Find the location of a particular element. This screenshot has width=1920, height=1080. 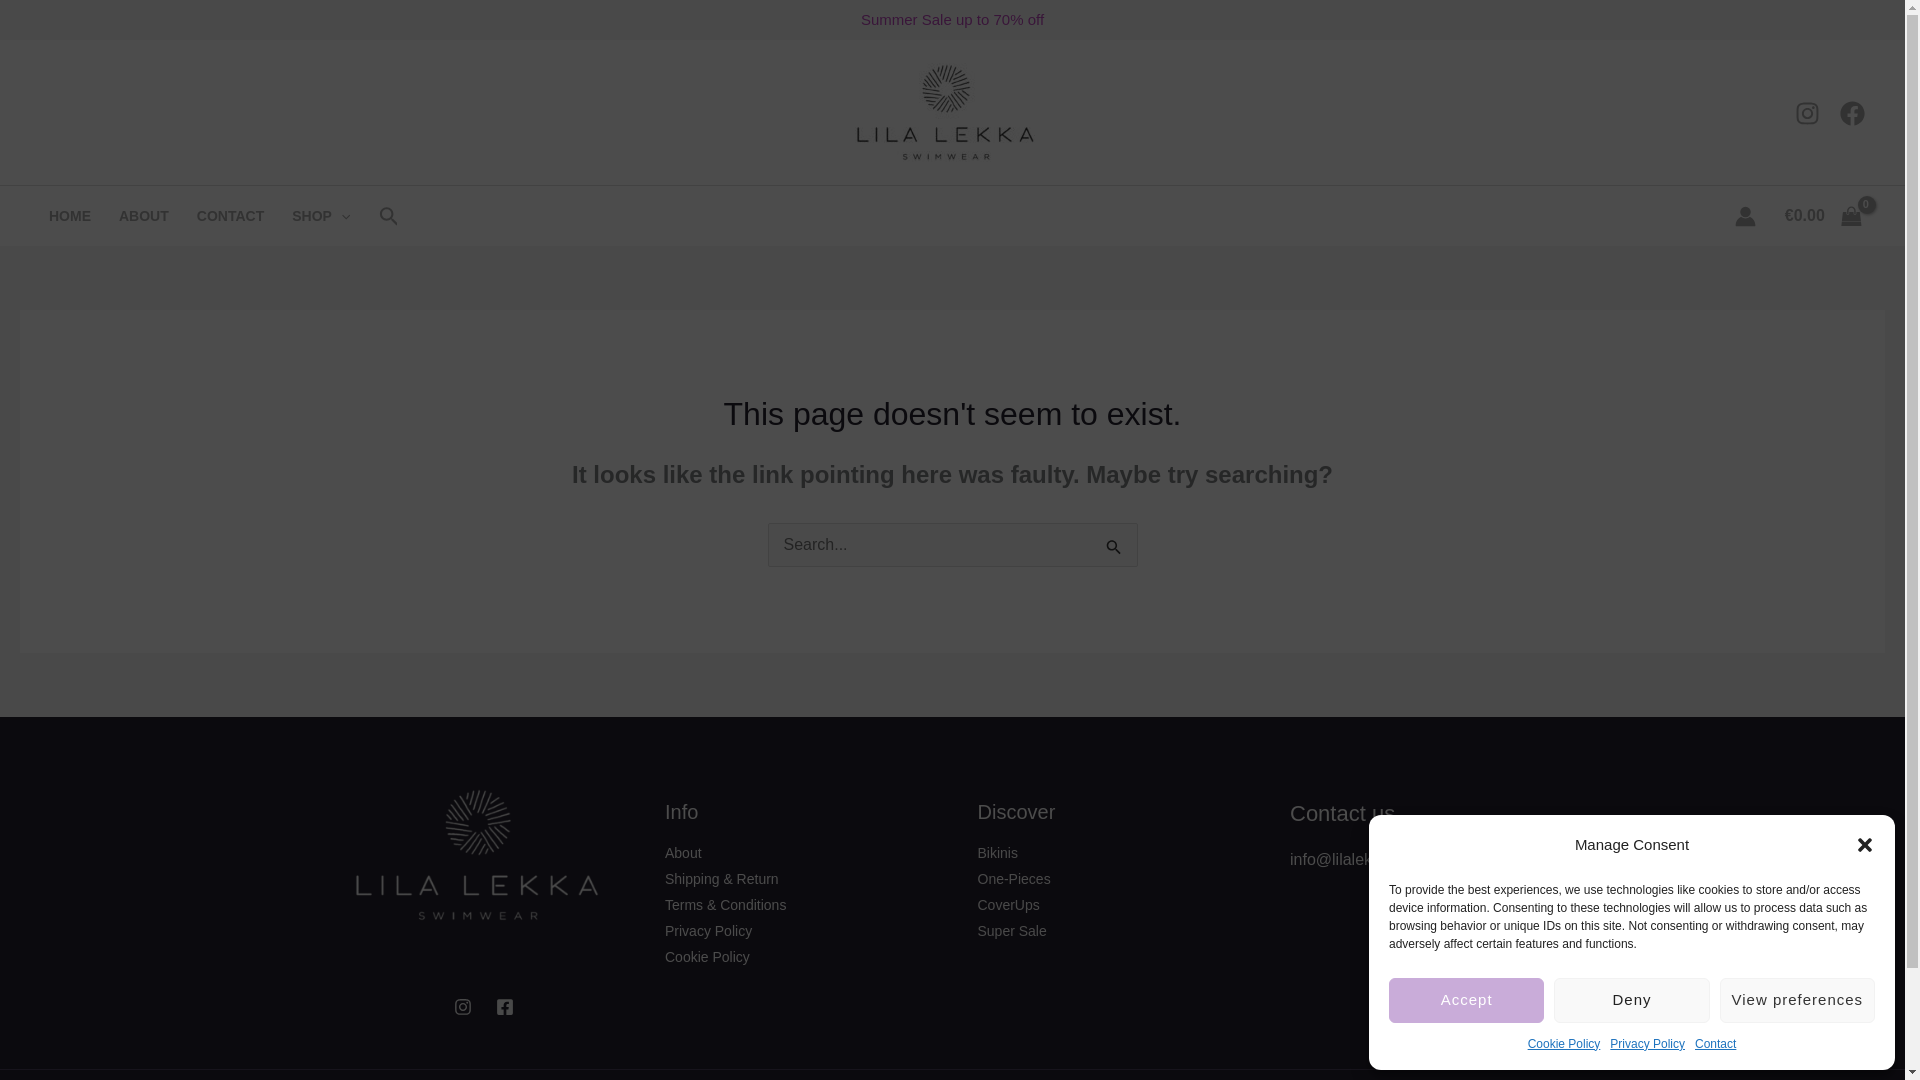

SHOP is located at coordinates (321, 216).